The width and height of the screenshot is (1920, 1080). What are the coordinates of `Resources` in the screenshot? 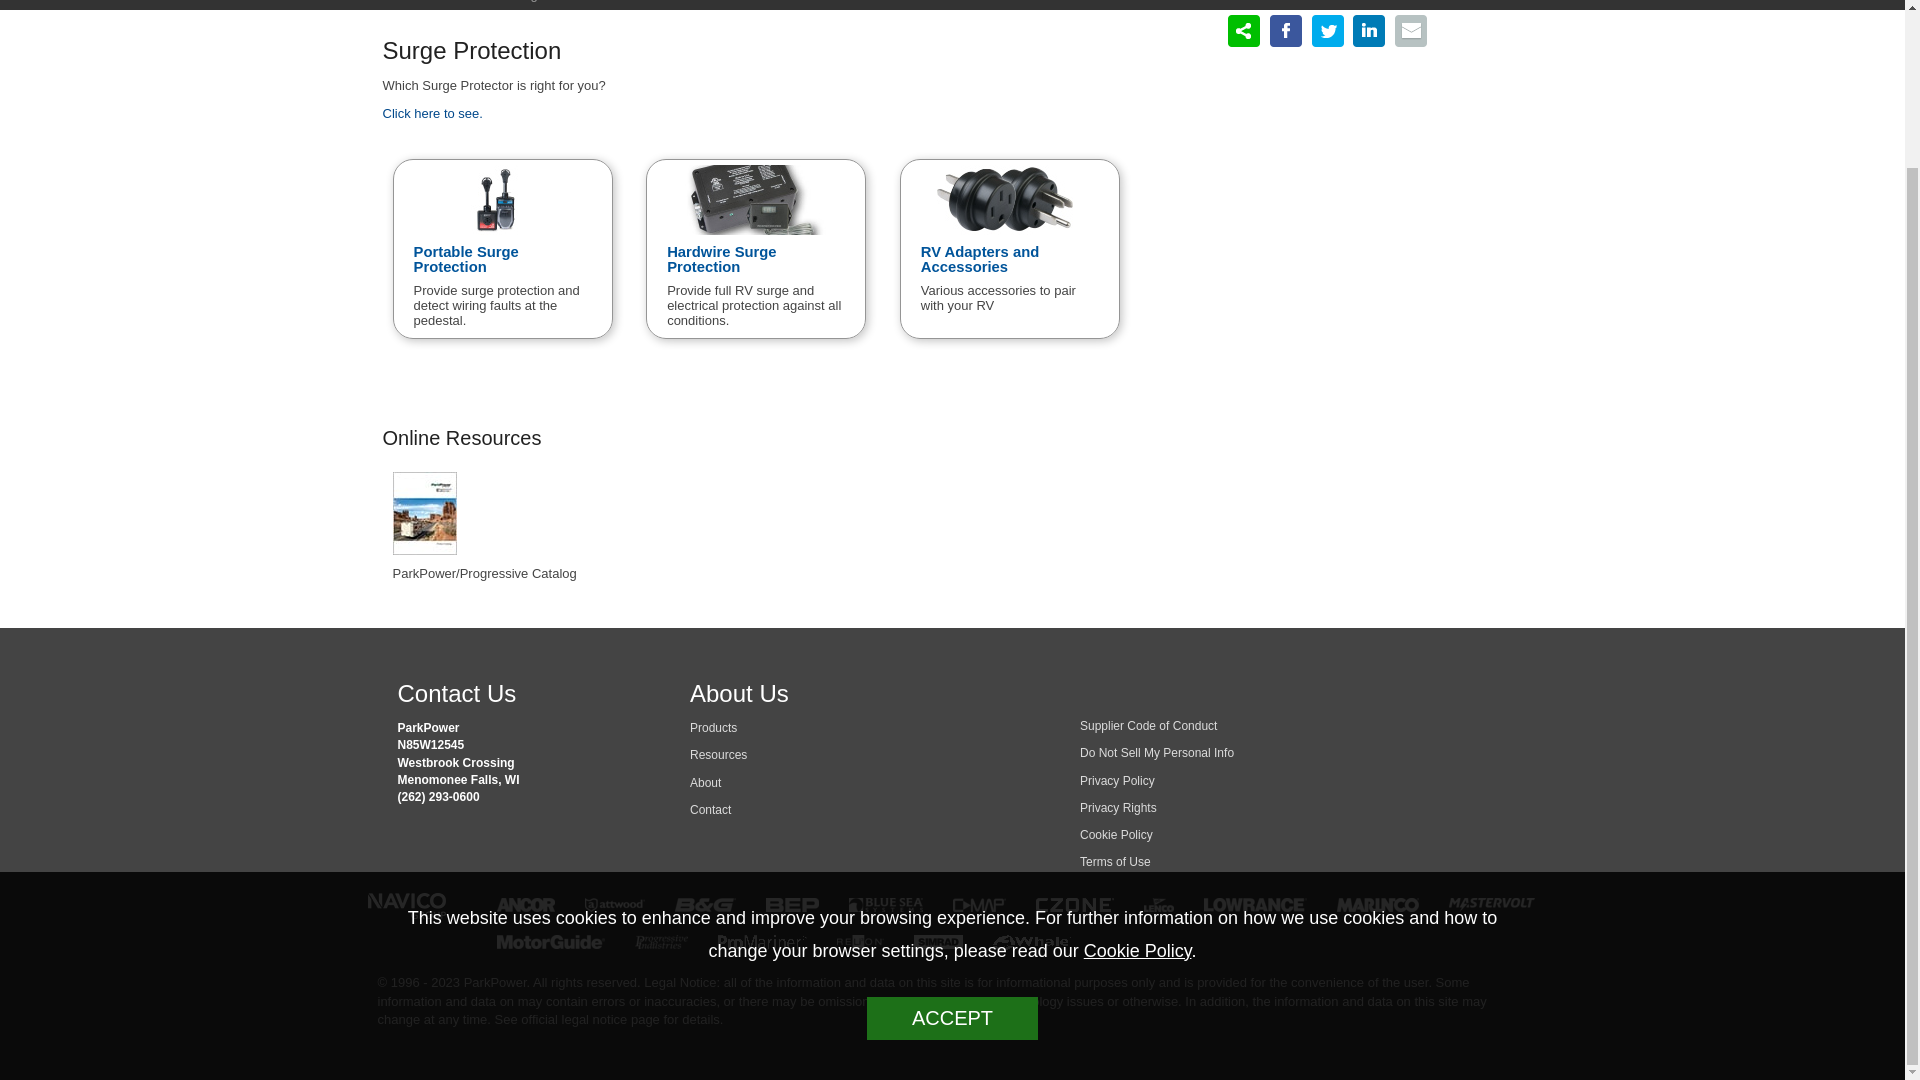 It's located at (718, 755).